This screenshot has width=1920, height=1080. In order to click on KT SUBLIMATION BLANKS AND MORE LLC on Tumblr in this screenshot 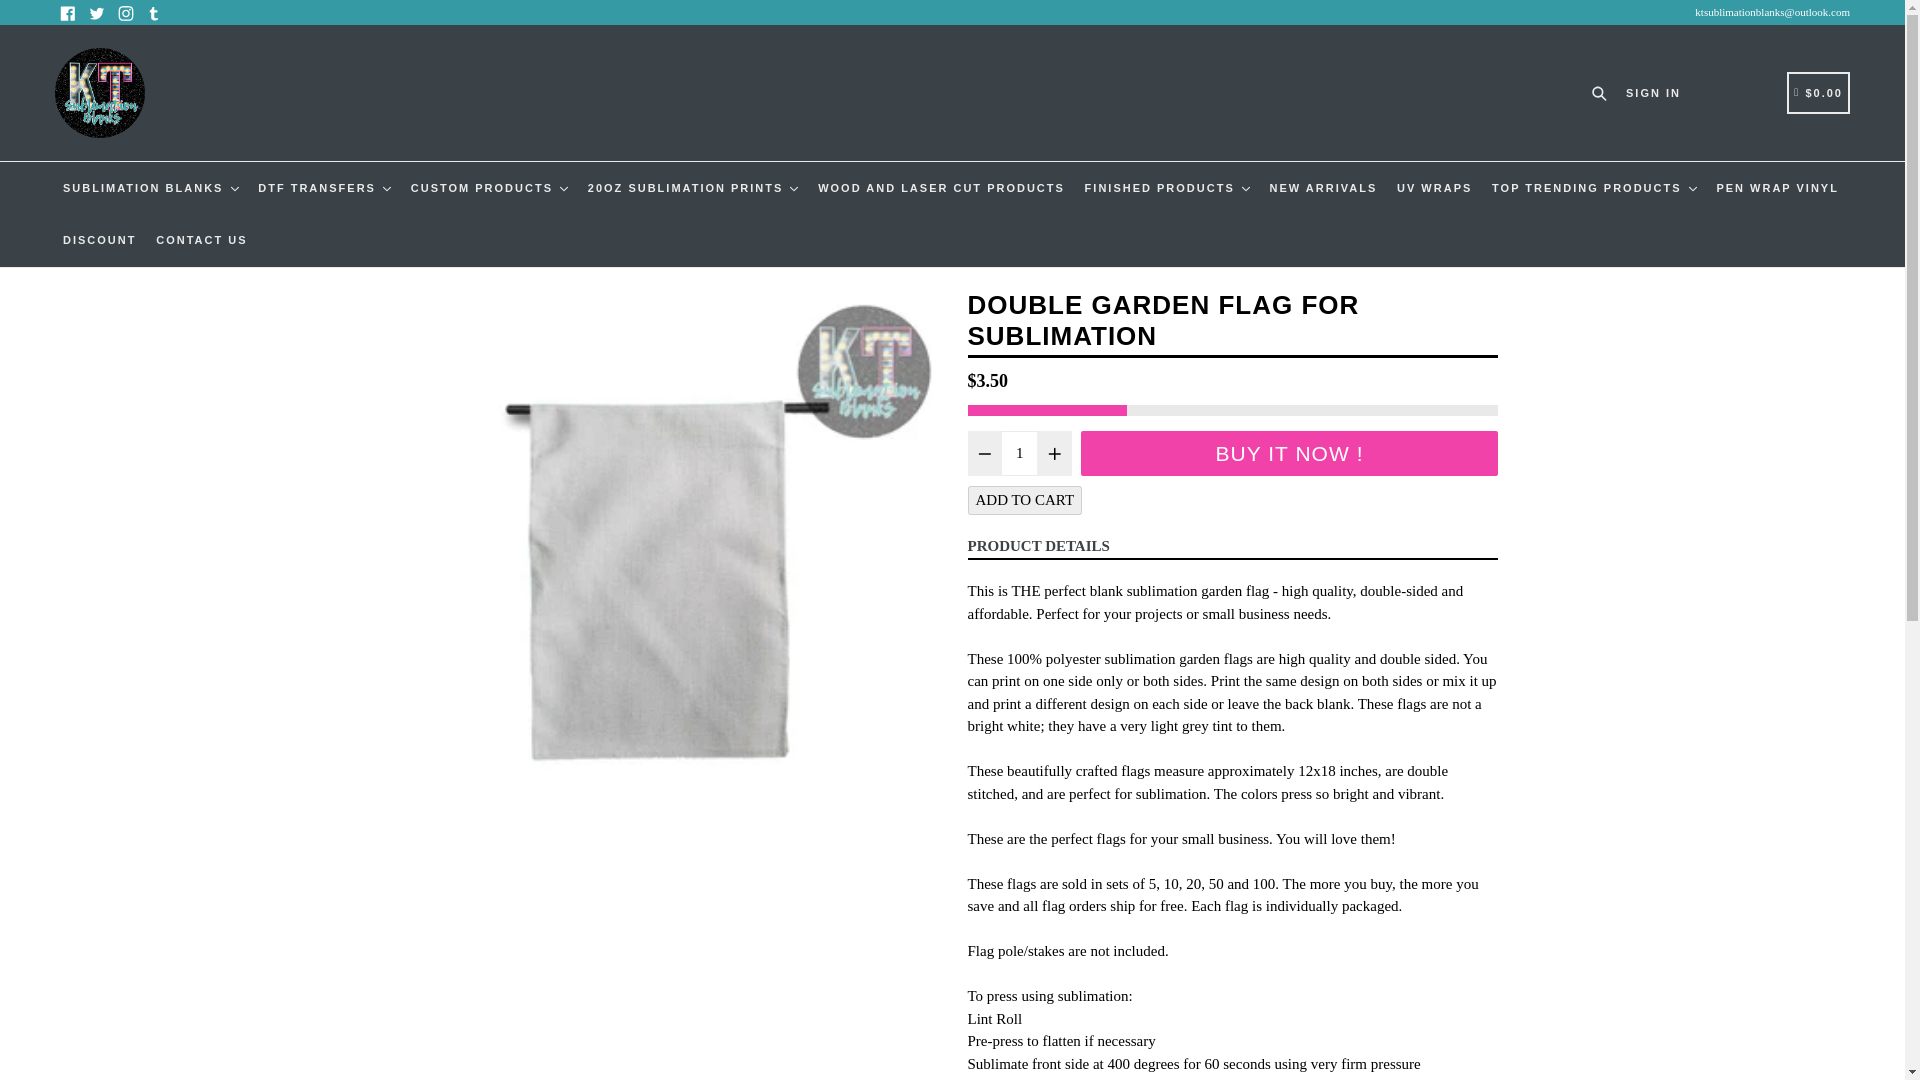, I will do `click(154, 12)`.